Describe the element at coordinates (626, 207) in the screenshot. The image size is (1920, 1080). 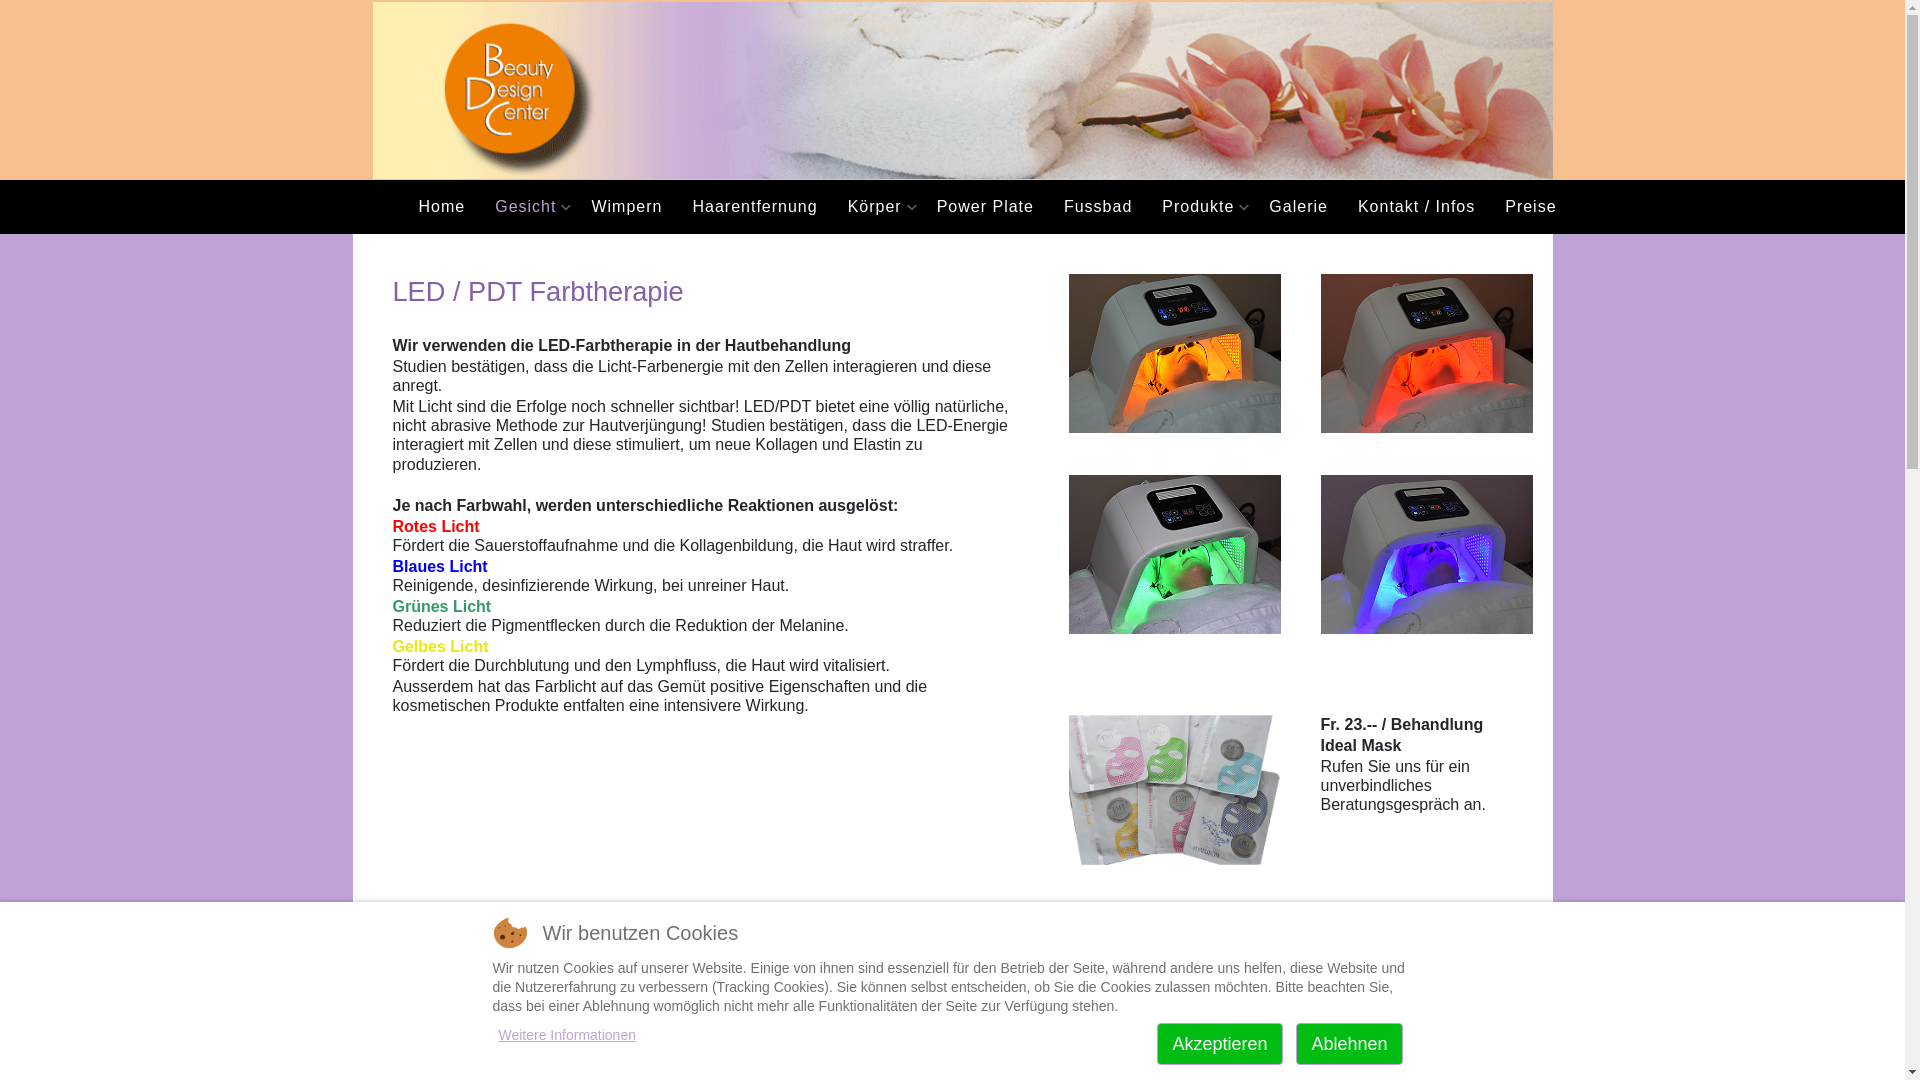
I see `Wimpern` at that location.